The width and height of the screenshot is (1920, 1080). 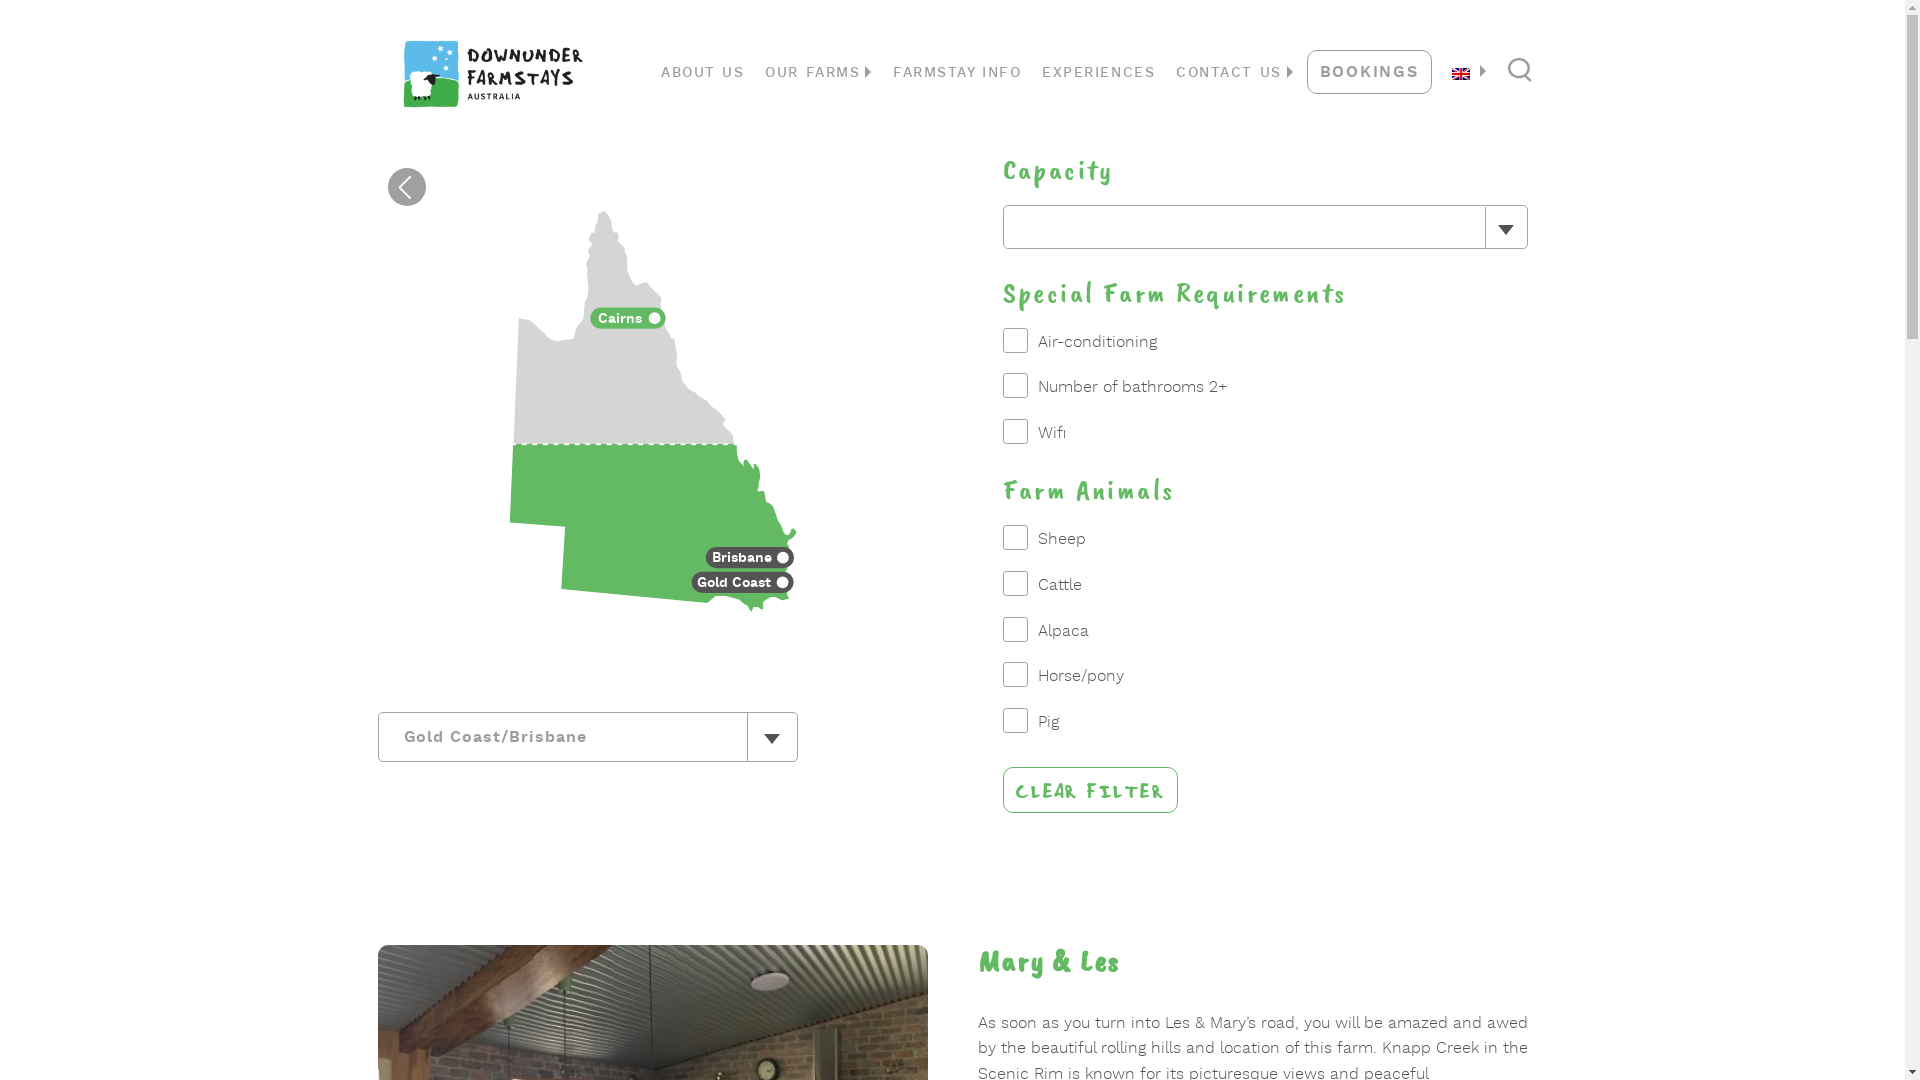 I want to click on FARMSTAY INFO, so click(x=957, y=74).